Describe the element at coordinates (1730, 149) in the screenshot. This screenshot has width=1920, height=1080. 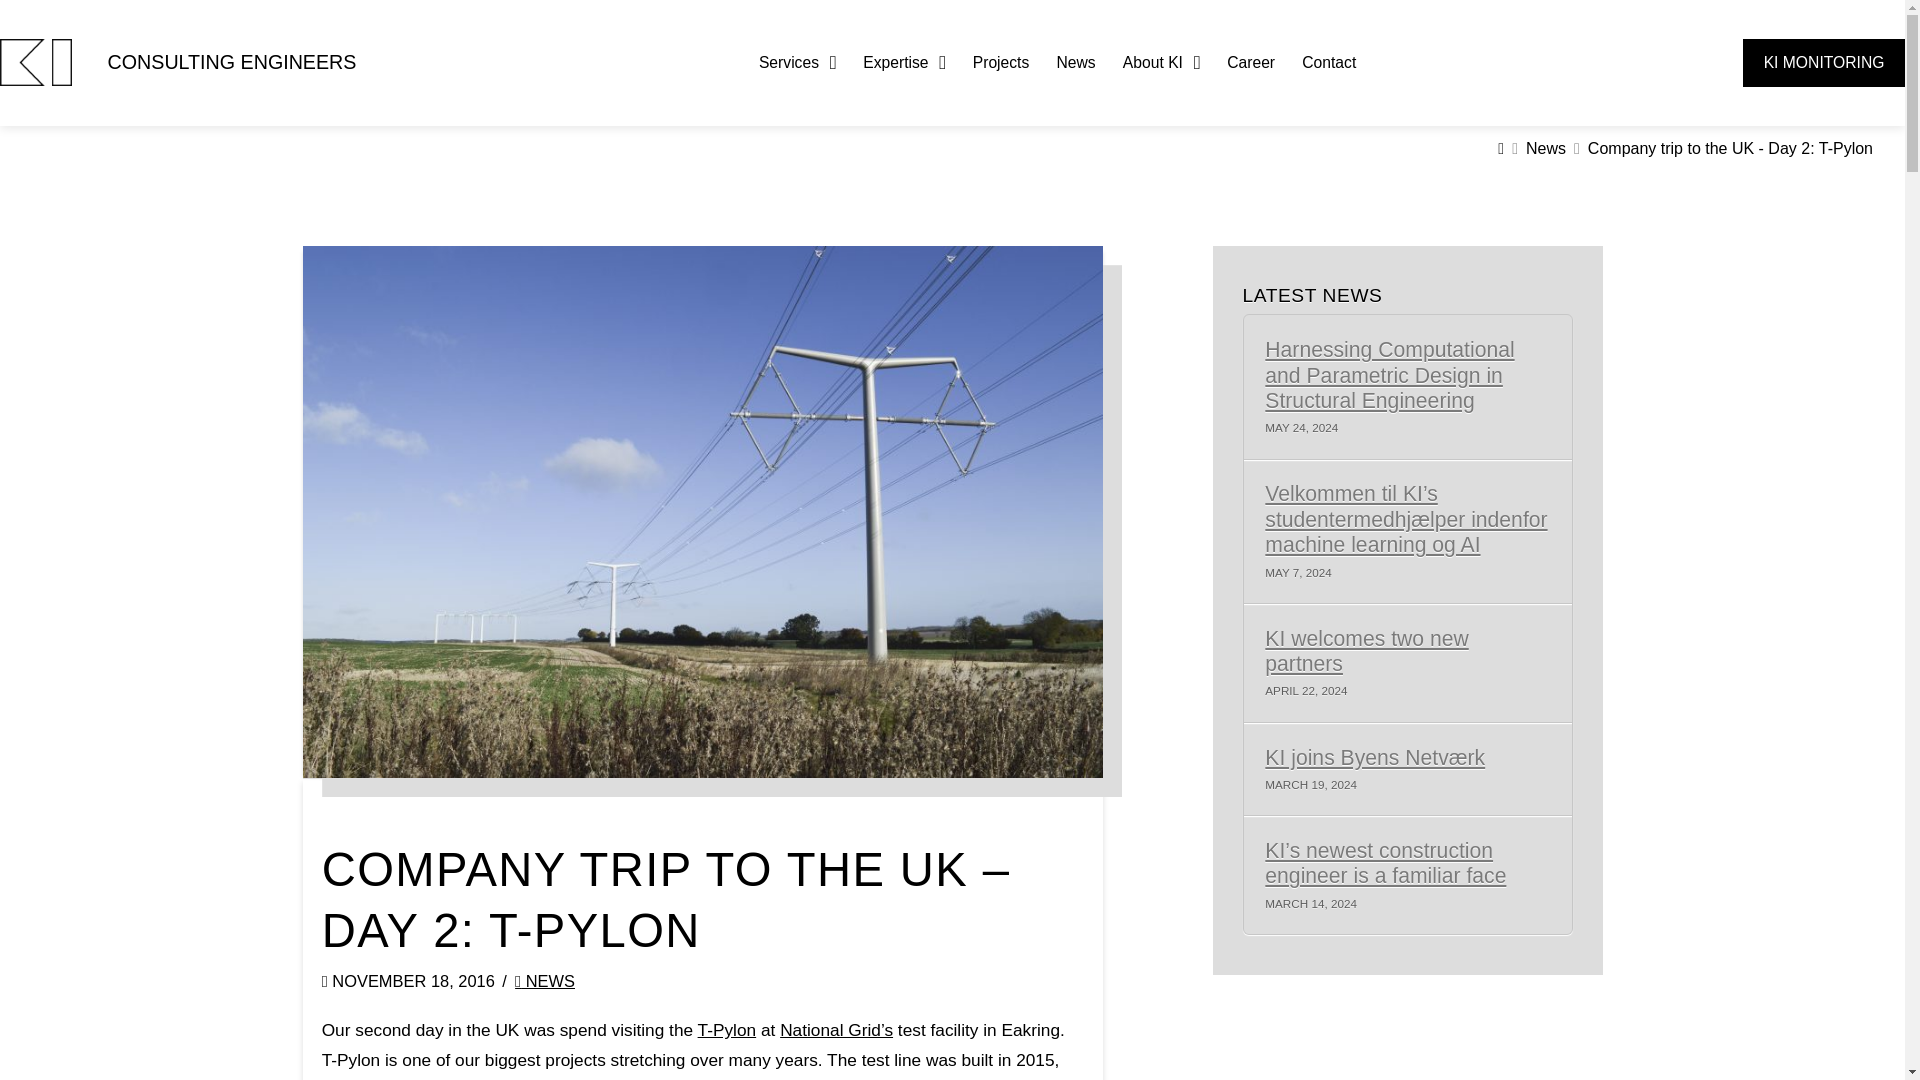
I see `You Are Here` at that location.